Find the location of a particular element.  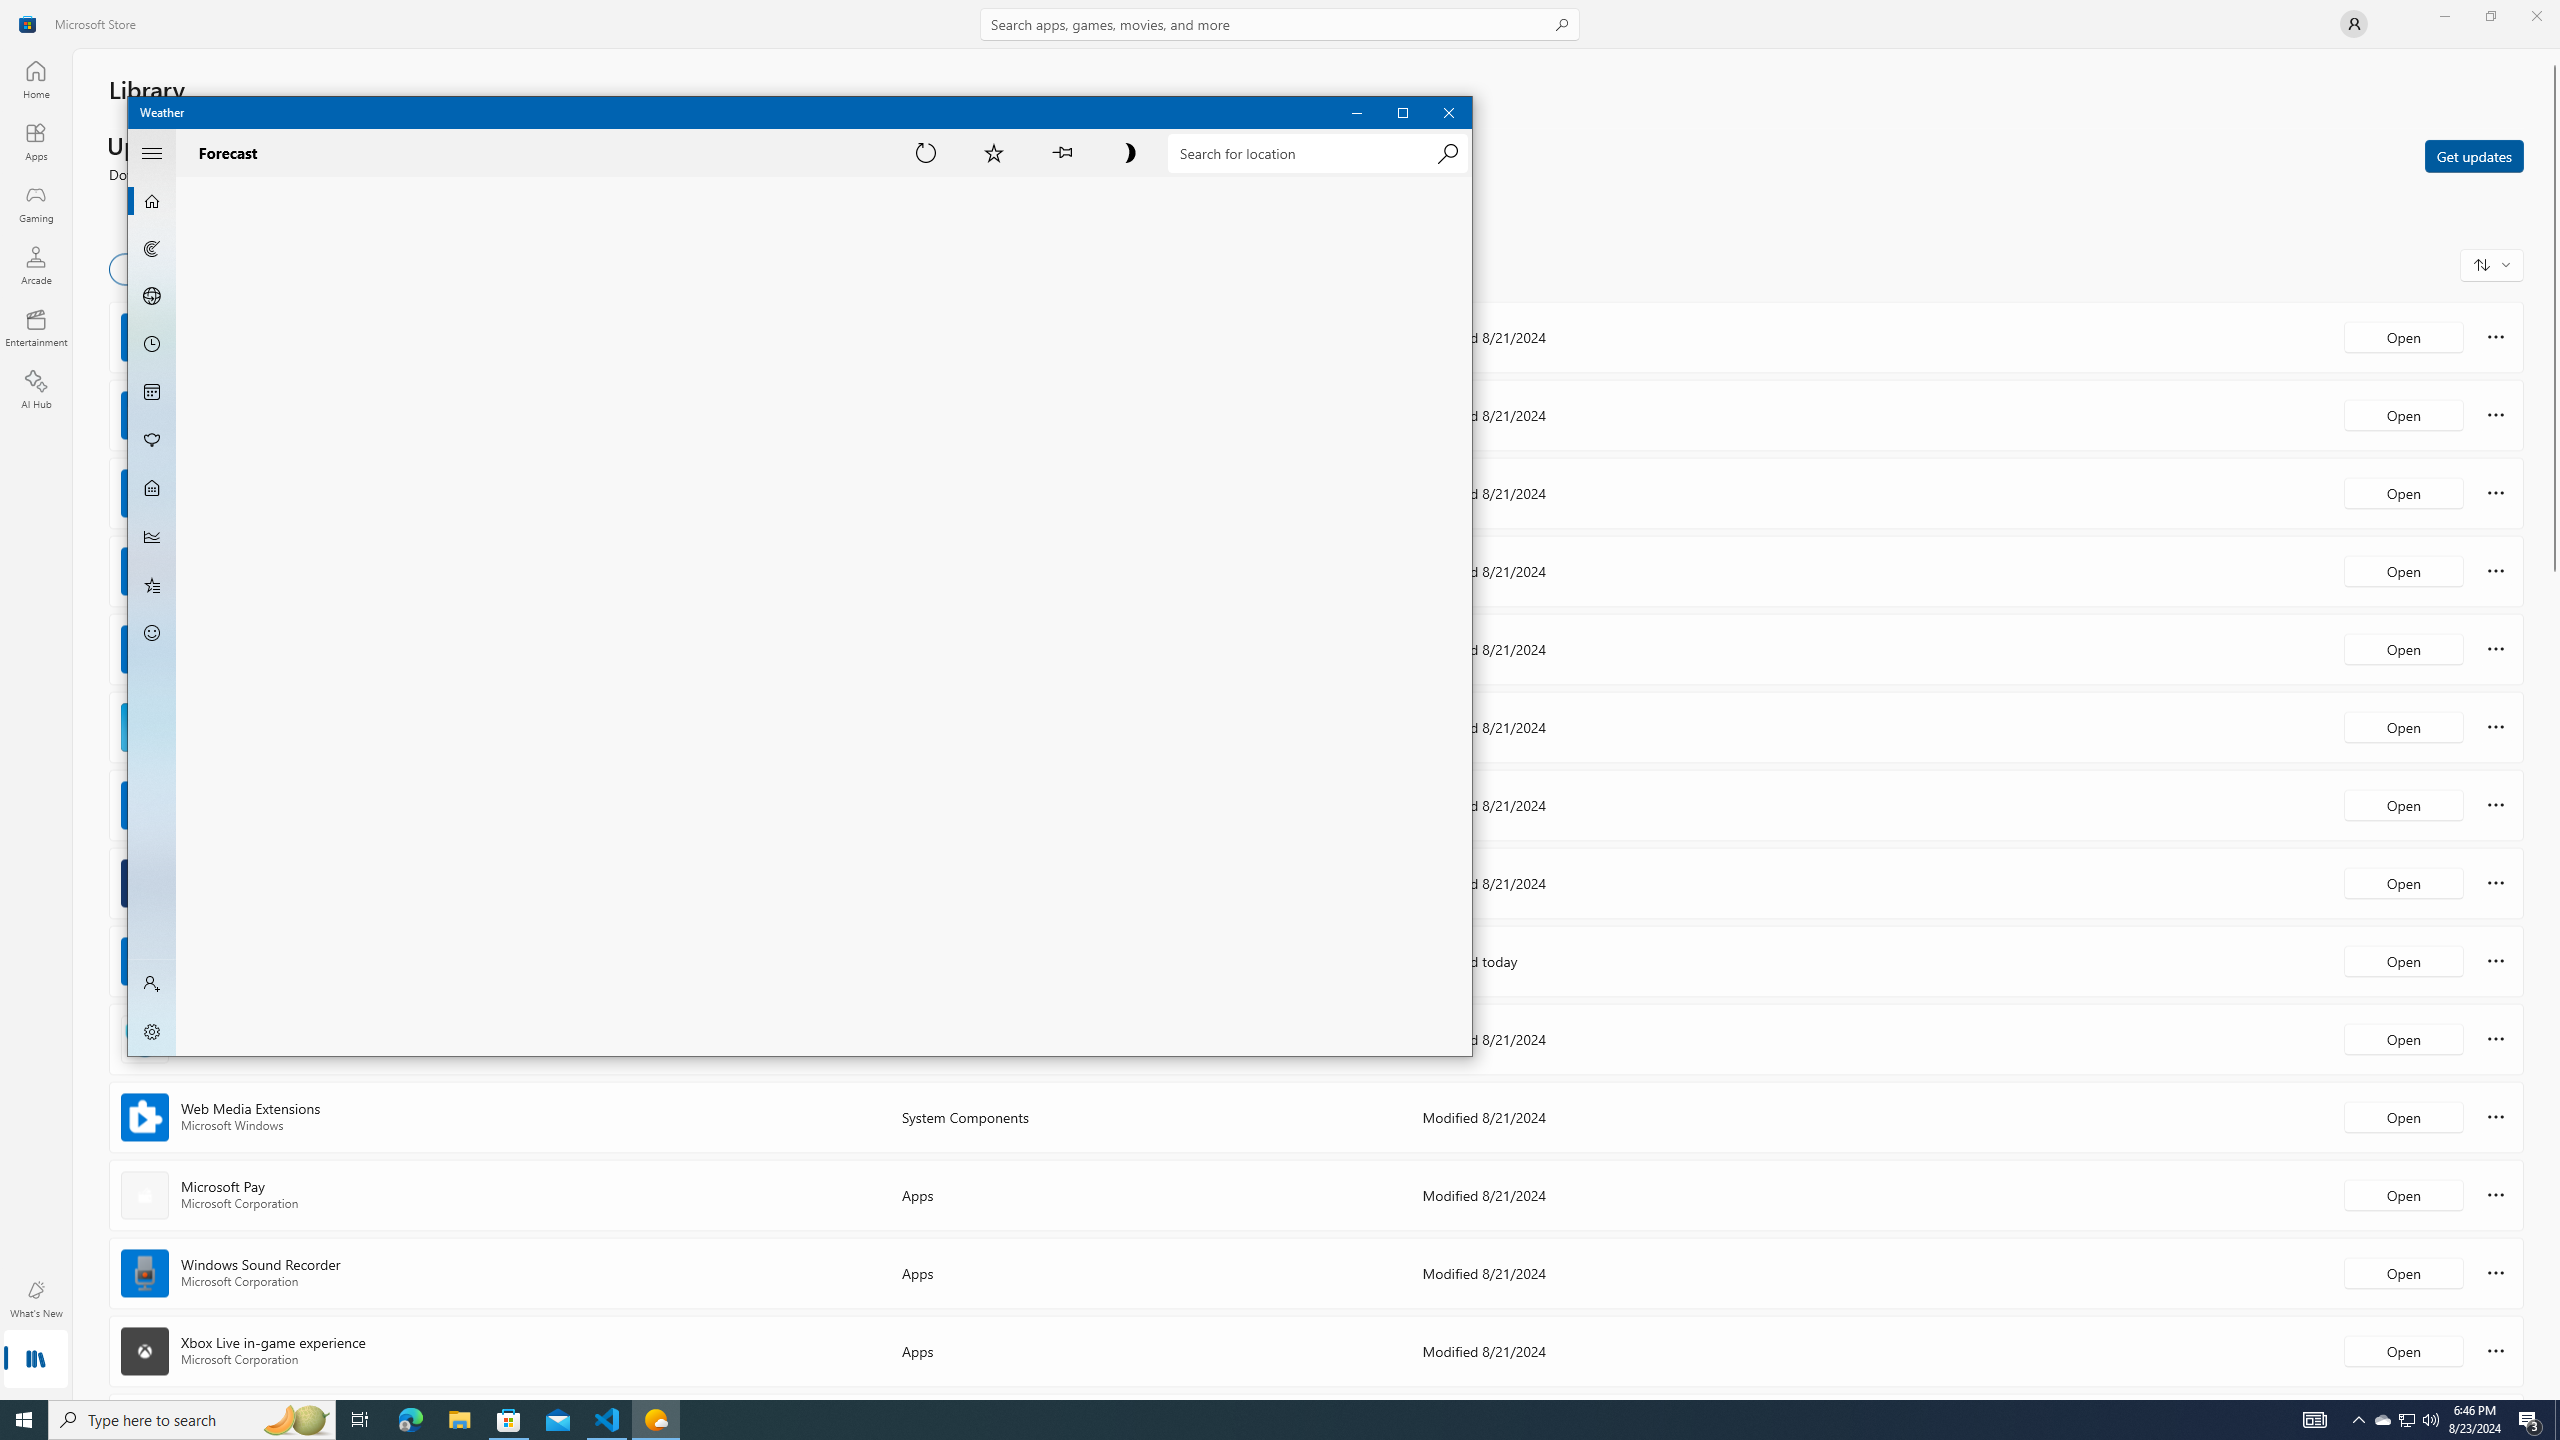

User Promoted Notification Area is located at coordinates (2406, 1420).